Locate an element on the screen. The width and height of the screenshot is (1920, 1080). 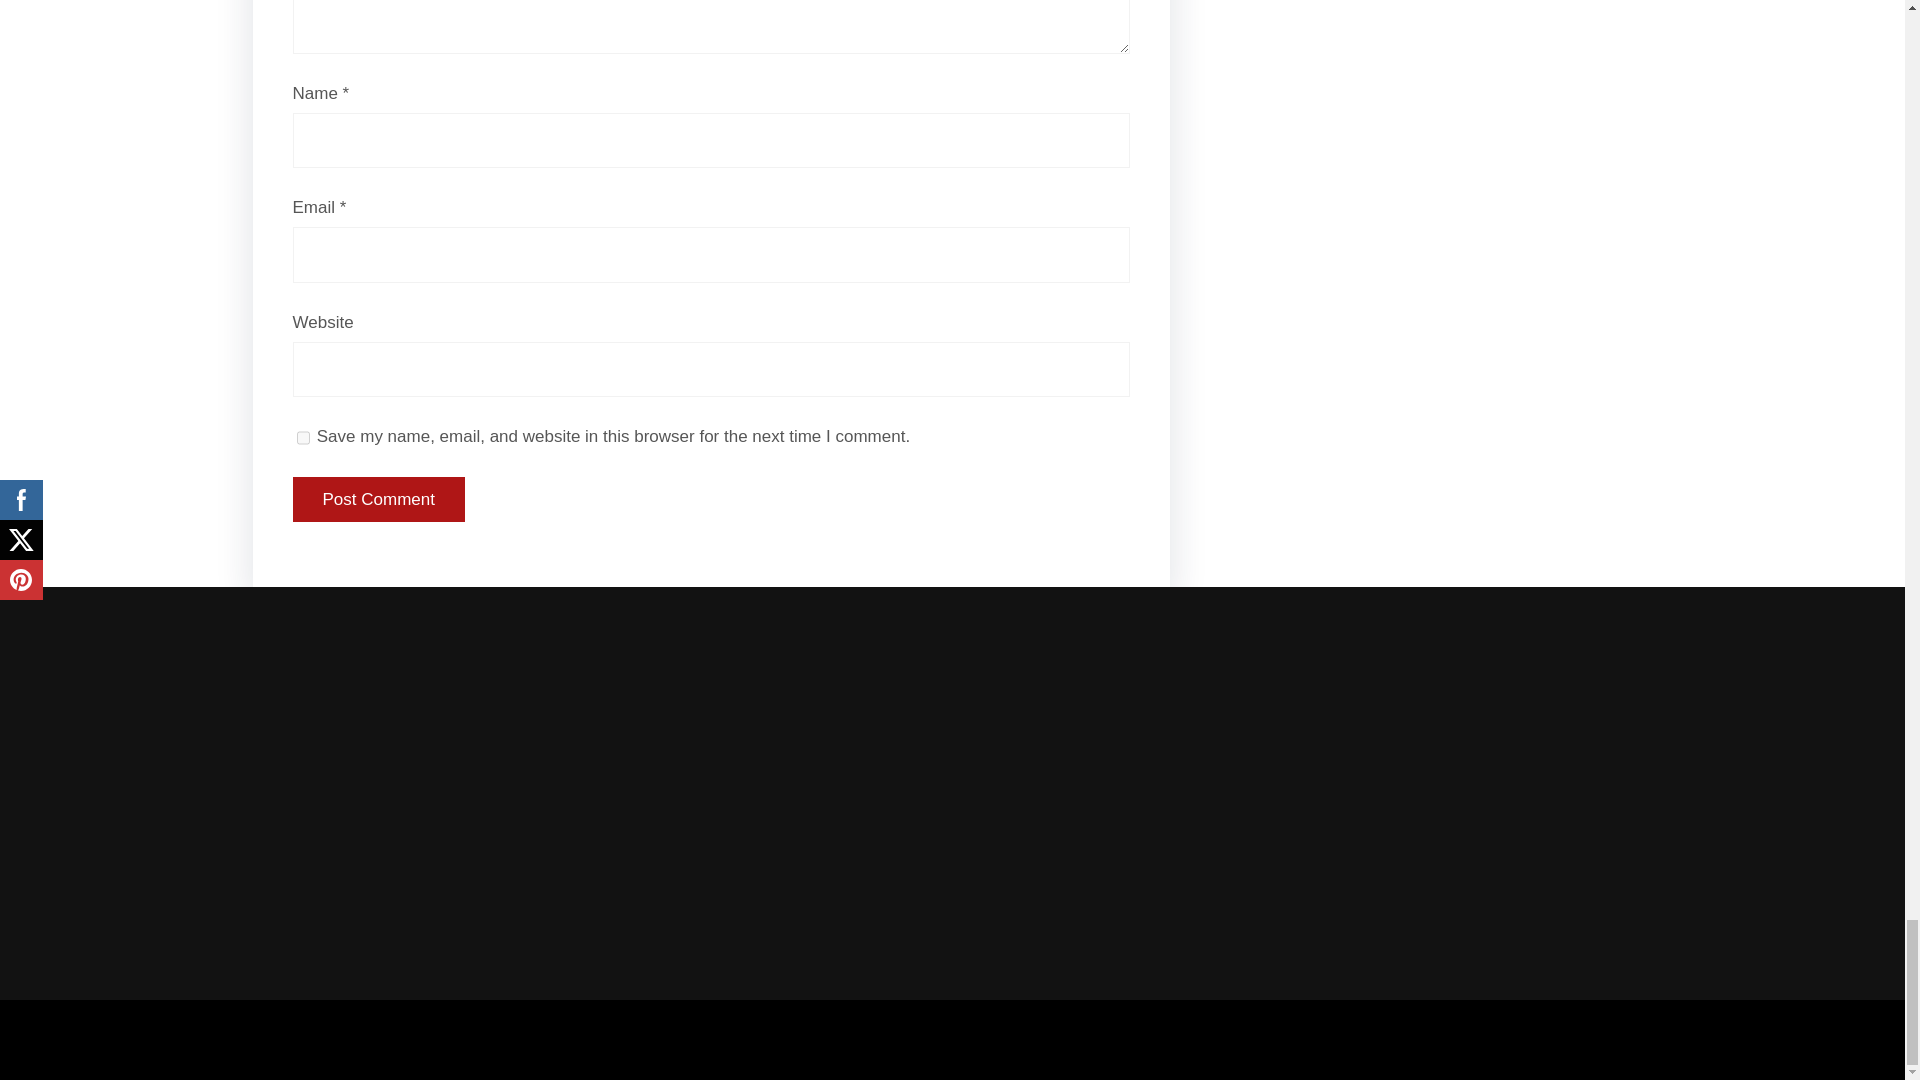
Post Comment is located at coordinates (378, 500).